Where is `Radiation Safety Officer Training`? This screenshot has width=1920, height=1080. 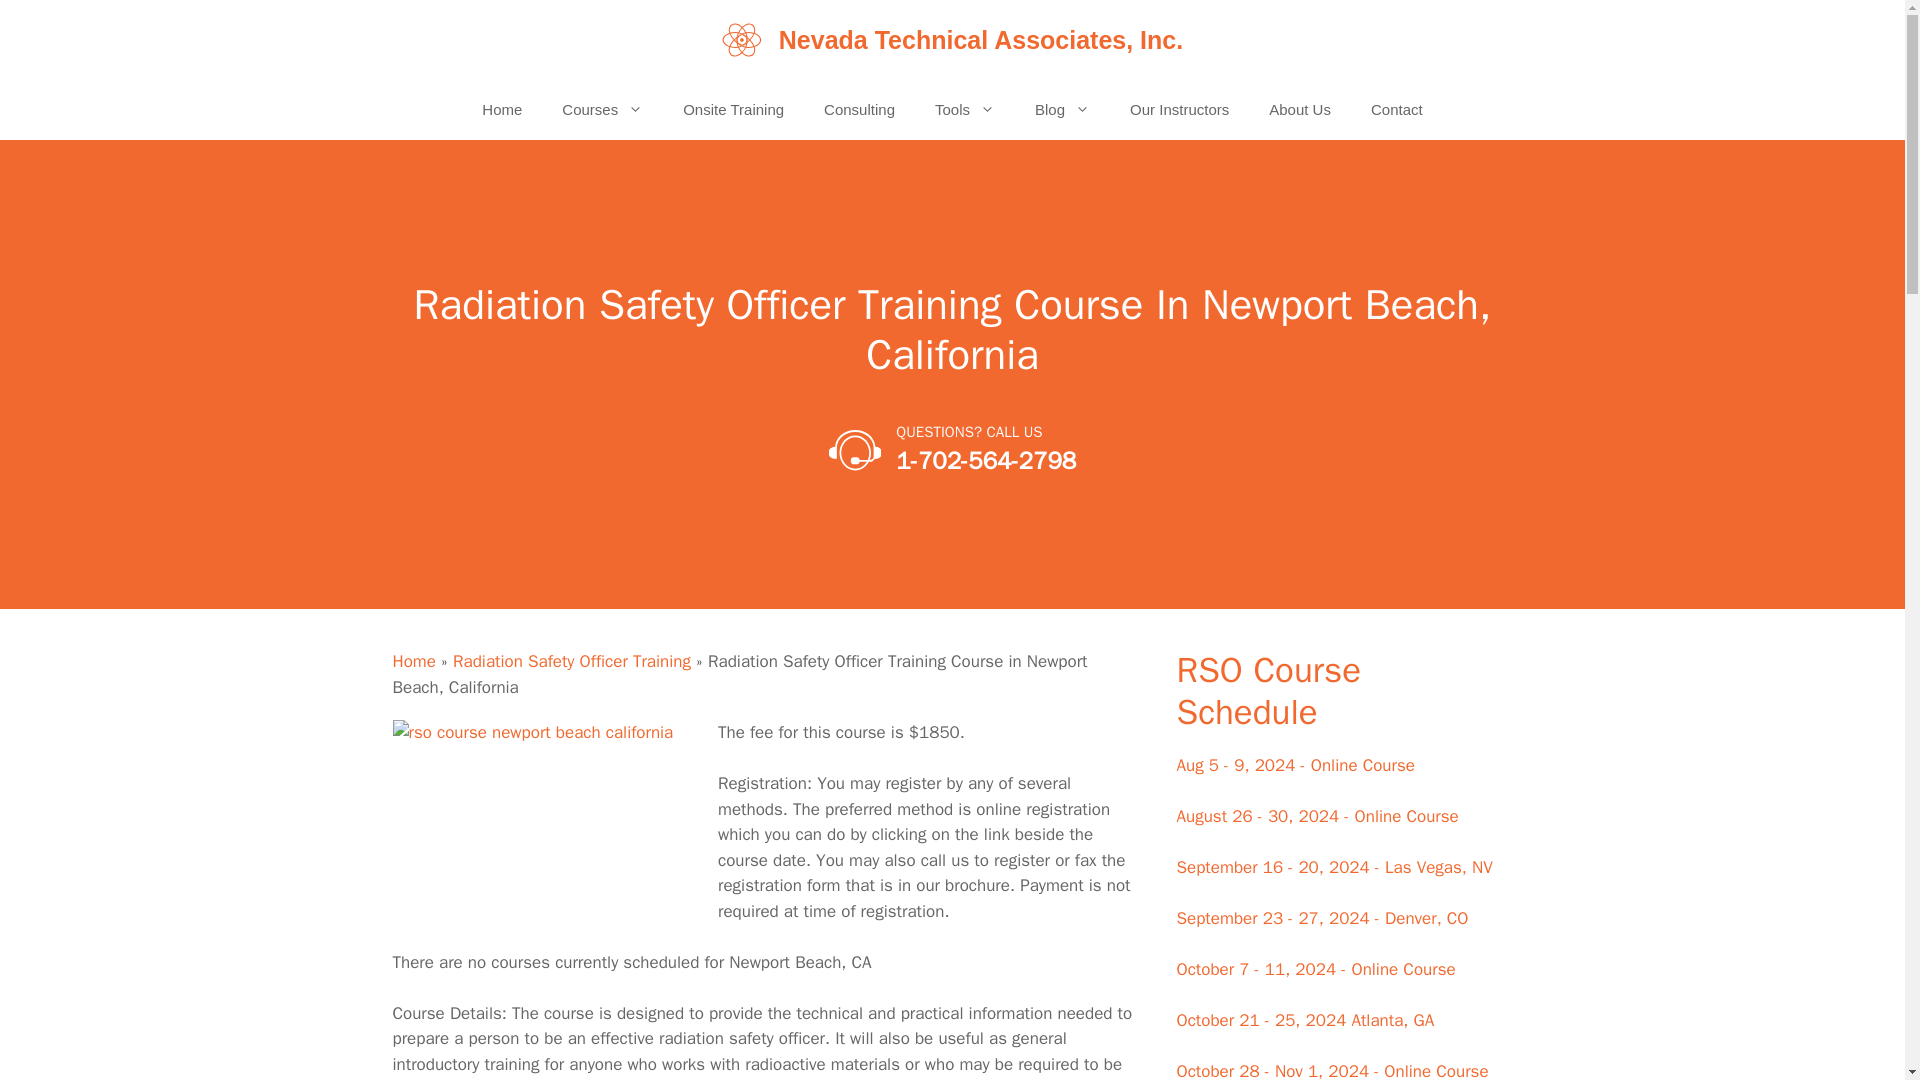
Radiation Safety Officer Training is located at coordinates (572, 661).